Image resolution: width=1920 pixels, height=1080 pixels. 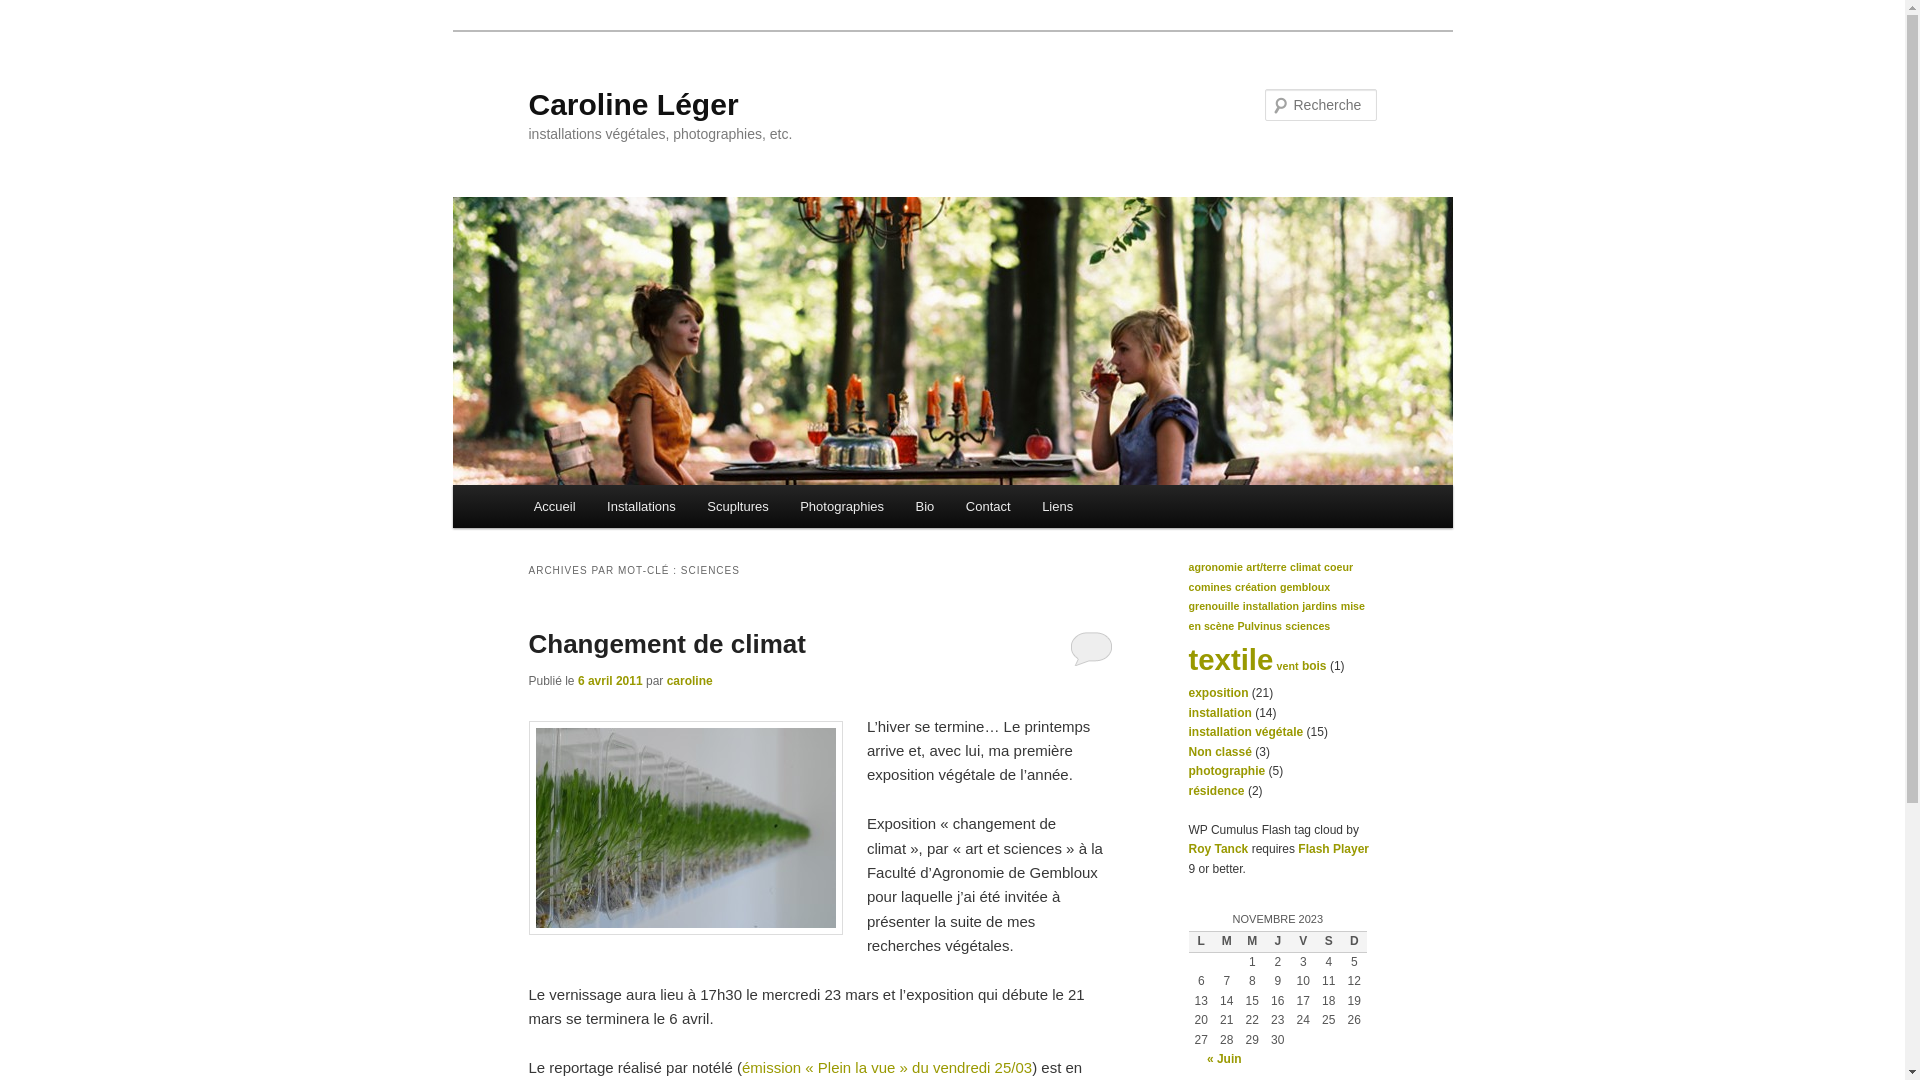 What do you see at coordinates (1226, 771) in the screenshot?
I see `photographie` at bounding box center [1226, 771].